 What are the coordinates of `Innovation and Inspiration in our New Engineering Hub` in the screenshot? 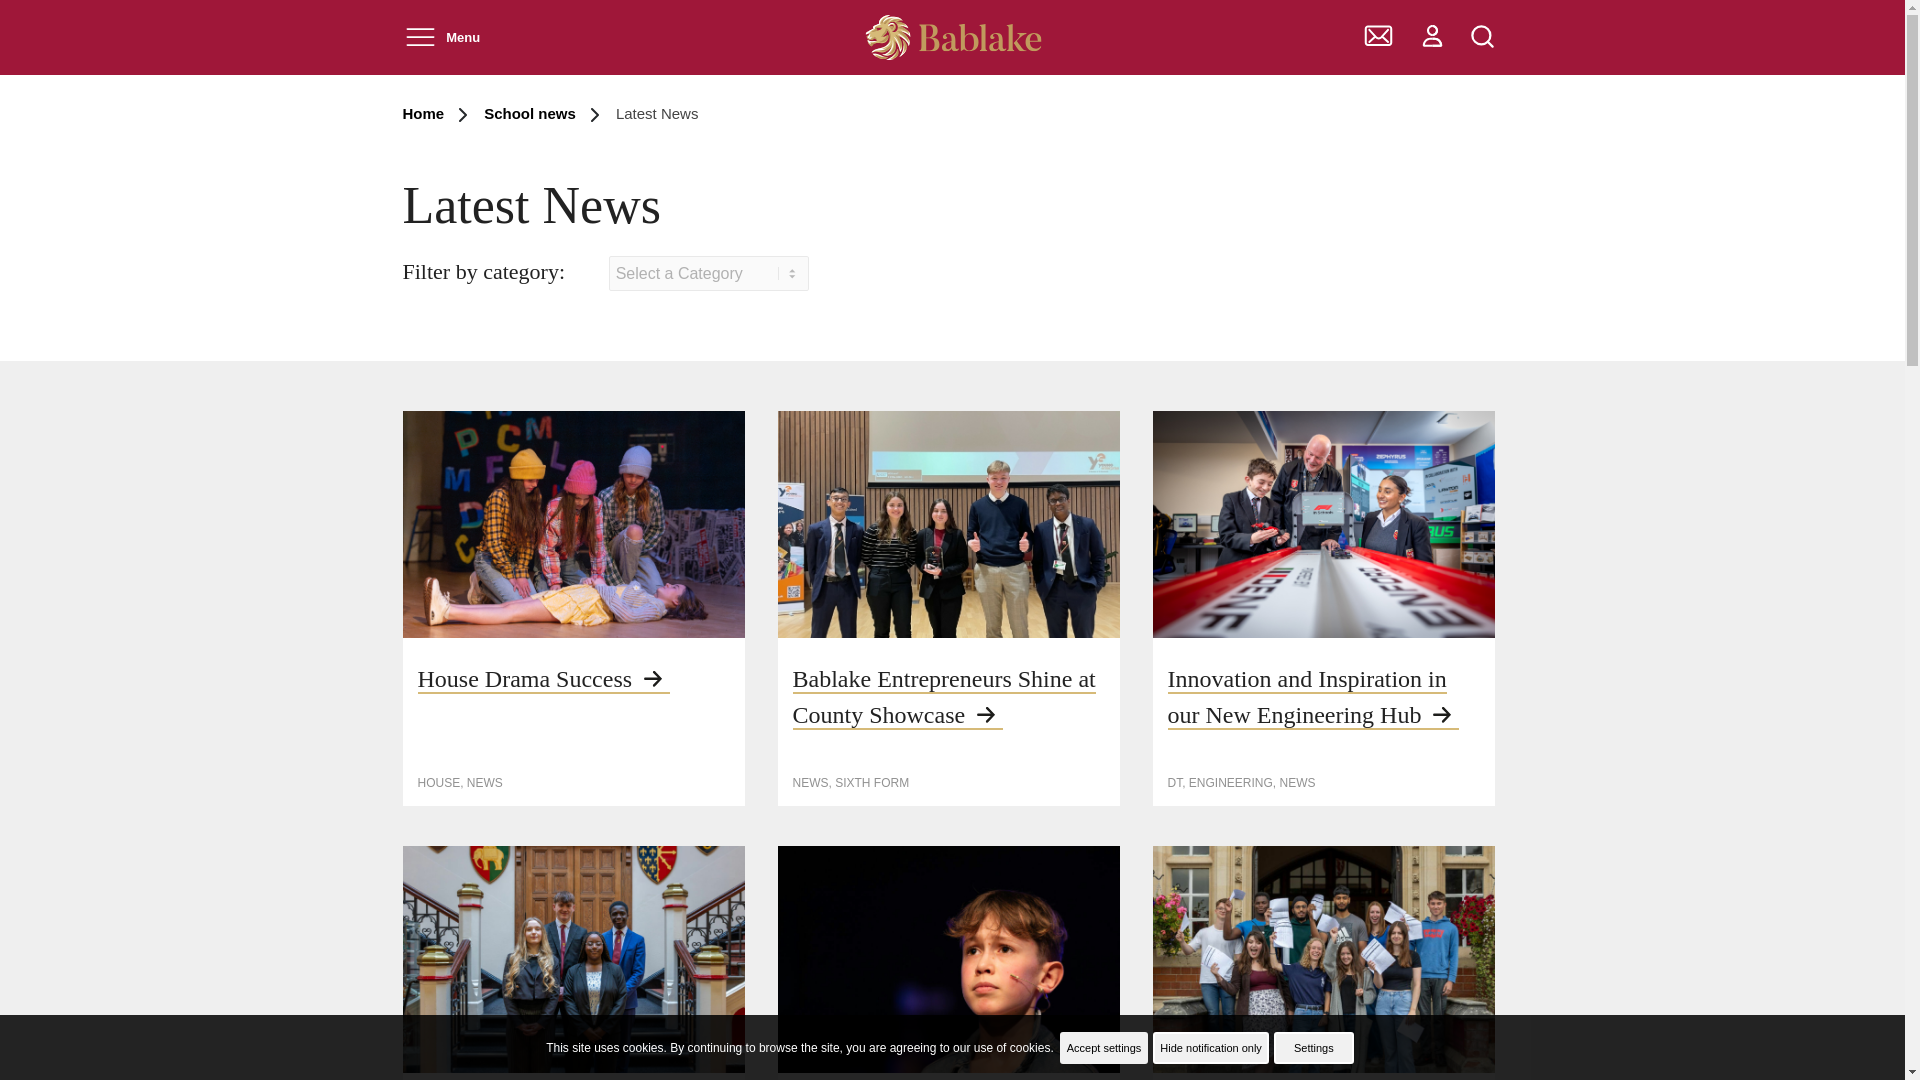 It's located at (1322, 524).